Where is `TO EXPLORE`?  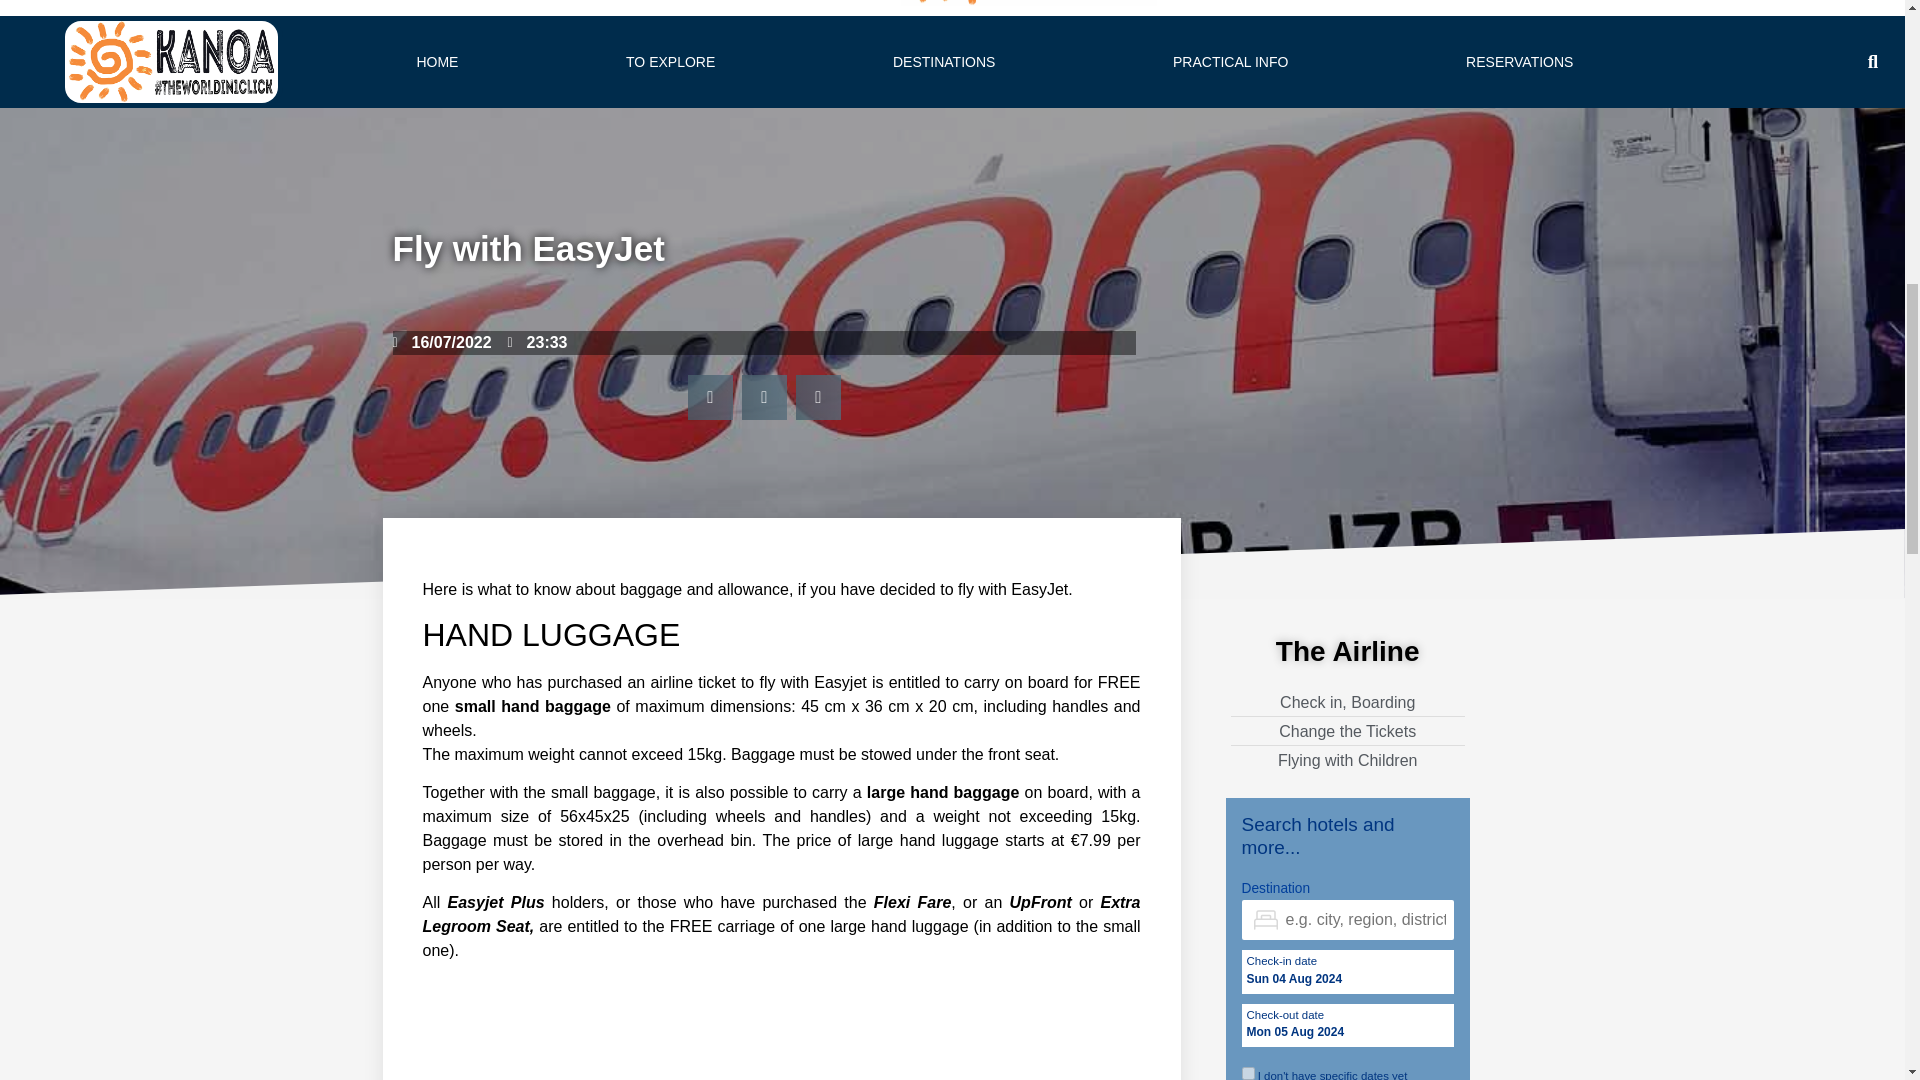
TO EXPLORE is located at coordinates (674, 62).